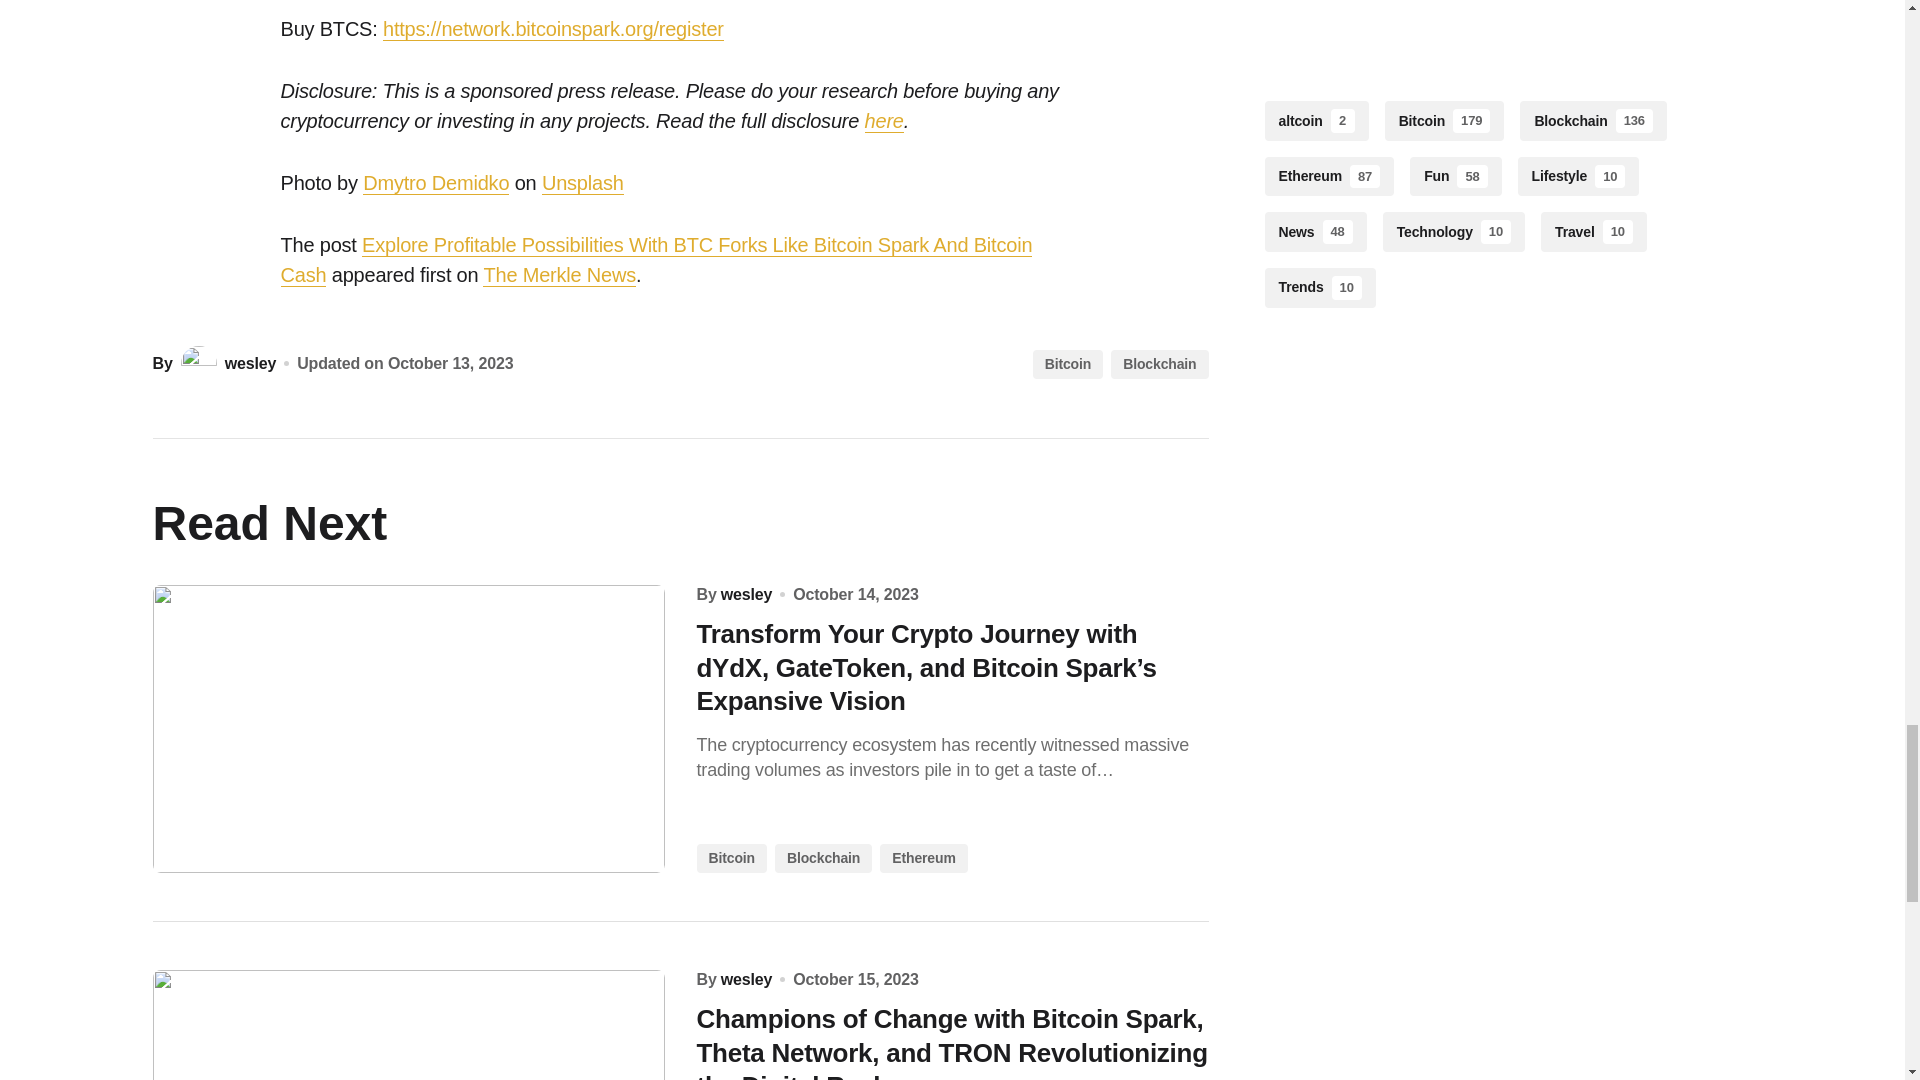  Describe the element at coordinates (559, 275) in the screenshot. I see `The Merkle News` at that location.